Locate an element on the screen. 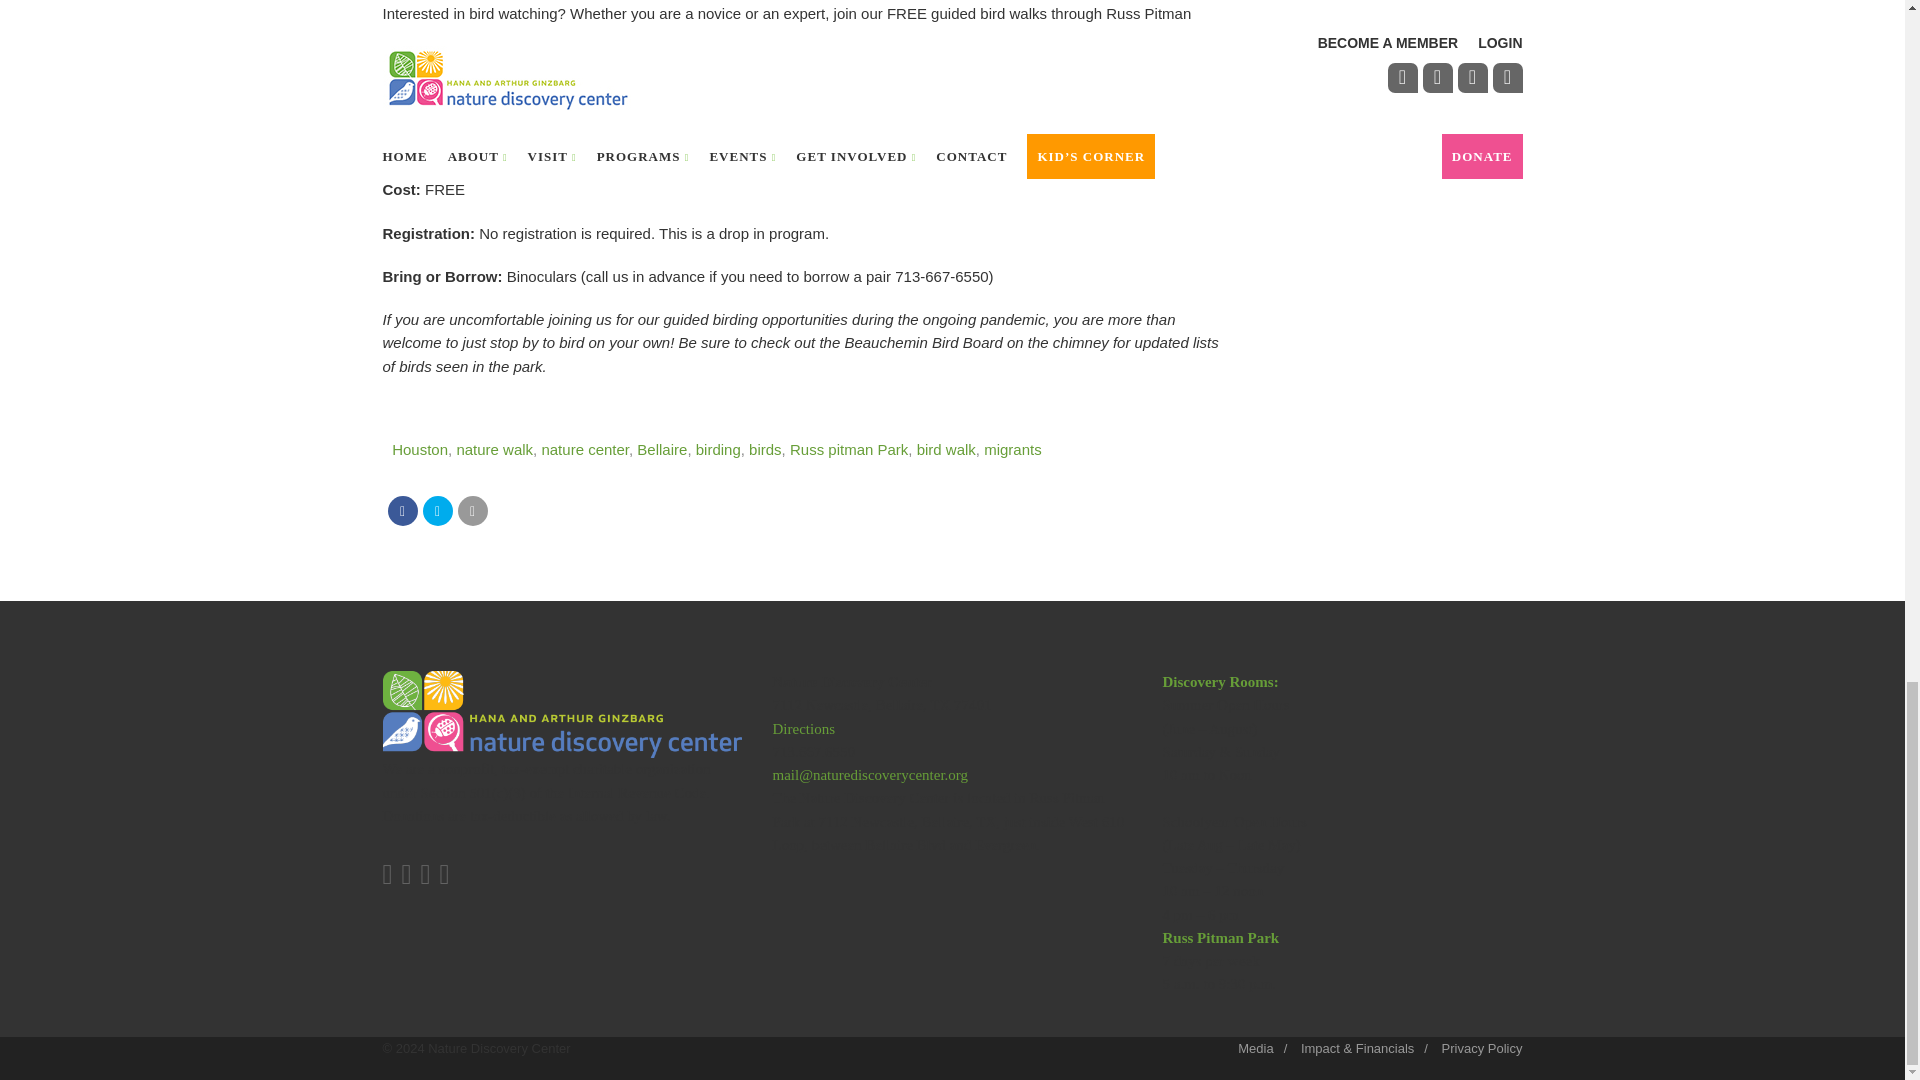  Share on Facebook is located at coordinates (402, 510).